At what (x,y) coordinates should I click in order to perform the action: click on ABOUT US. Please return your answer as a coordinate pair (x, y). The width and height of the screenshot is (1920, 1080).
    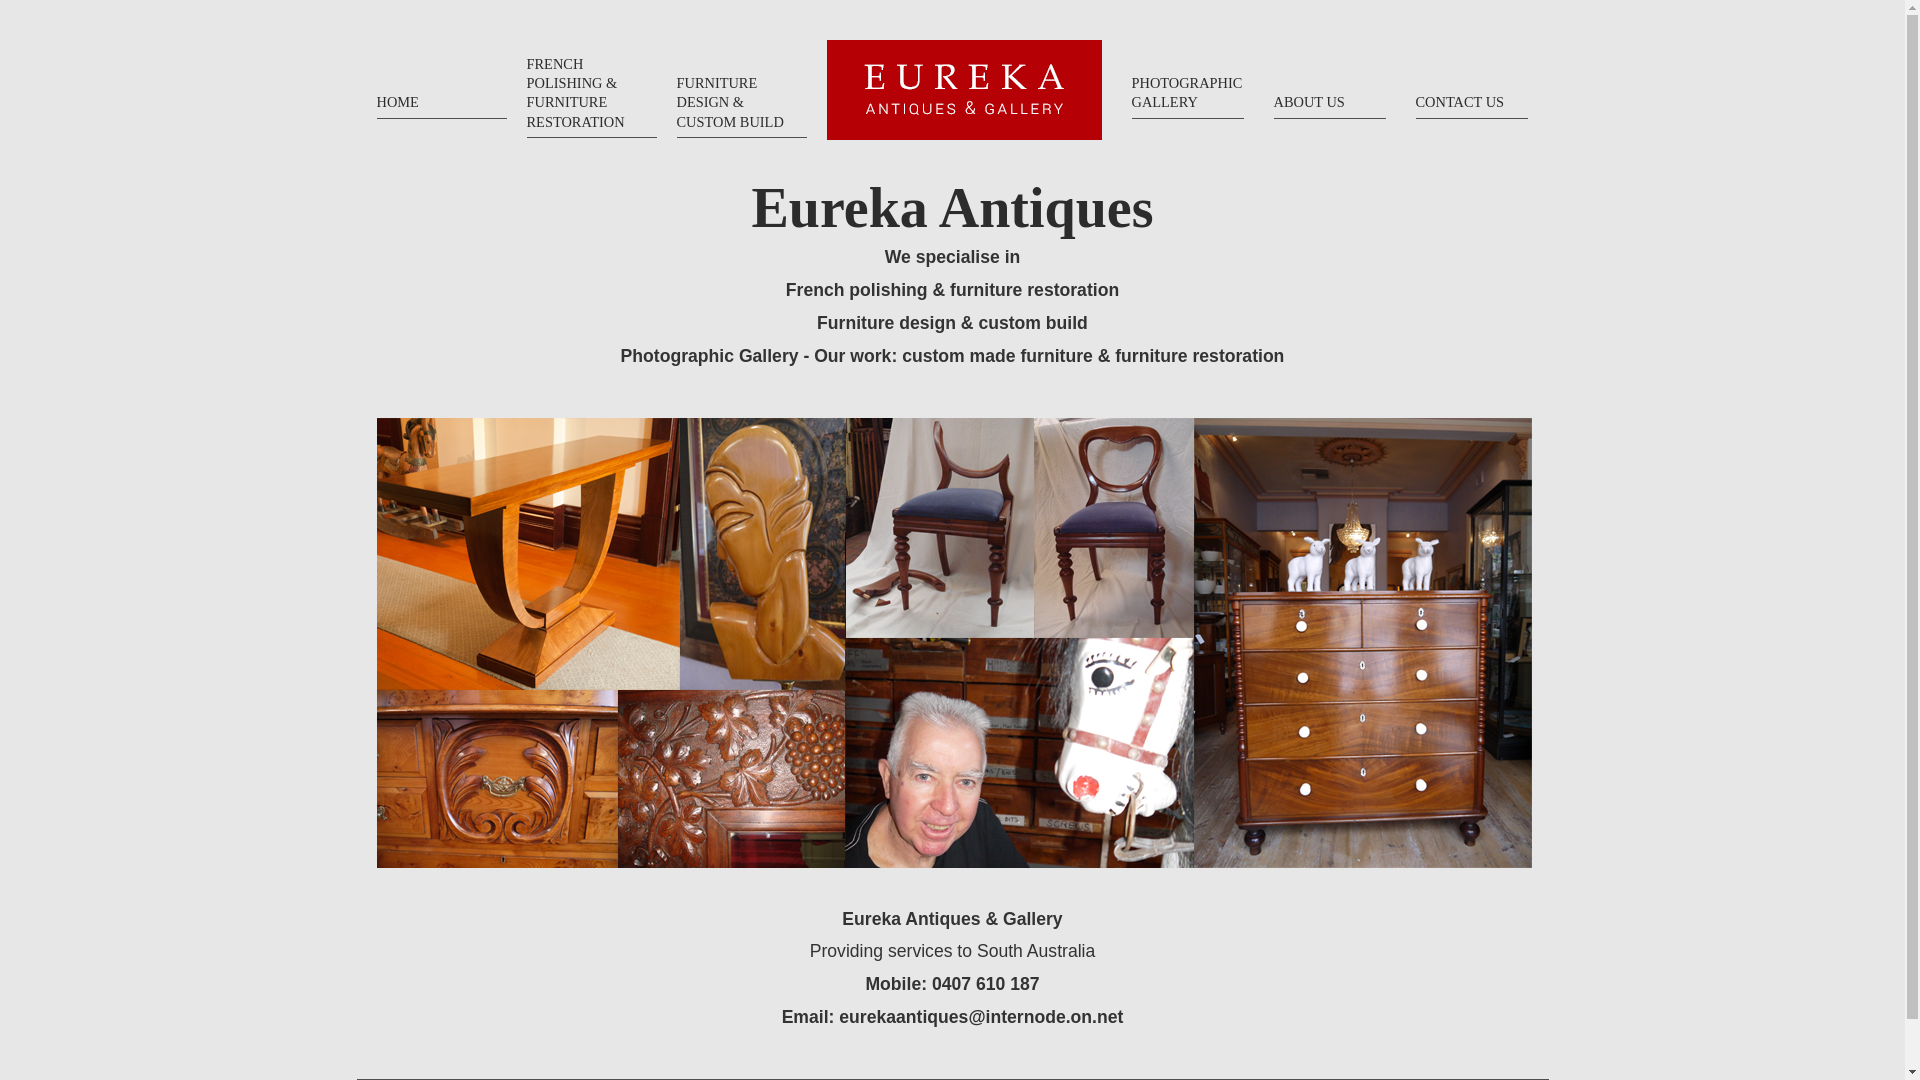
    Looking at the image, I should click on (1330, 84).